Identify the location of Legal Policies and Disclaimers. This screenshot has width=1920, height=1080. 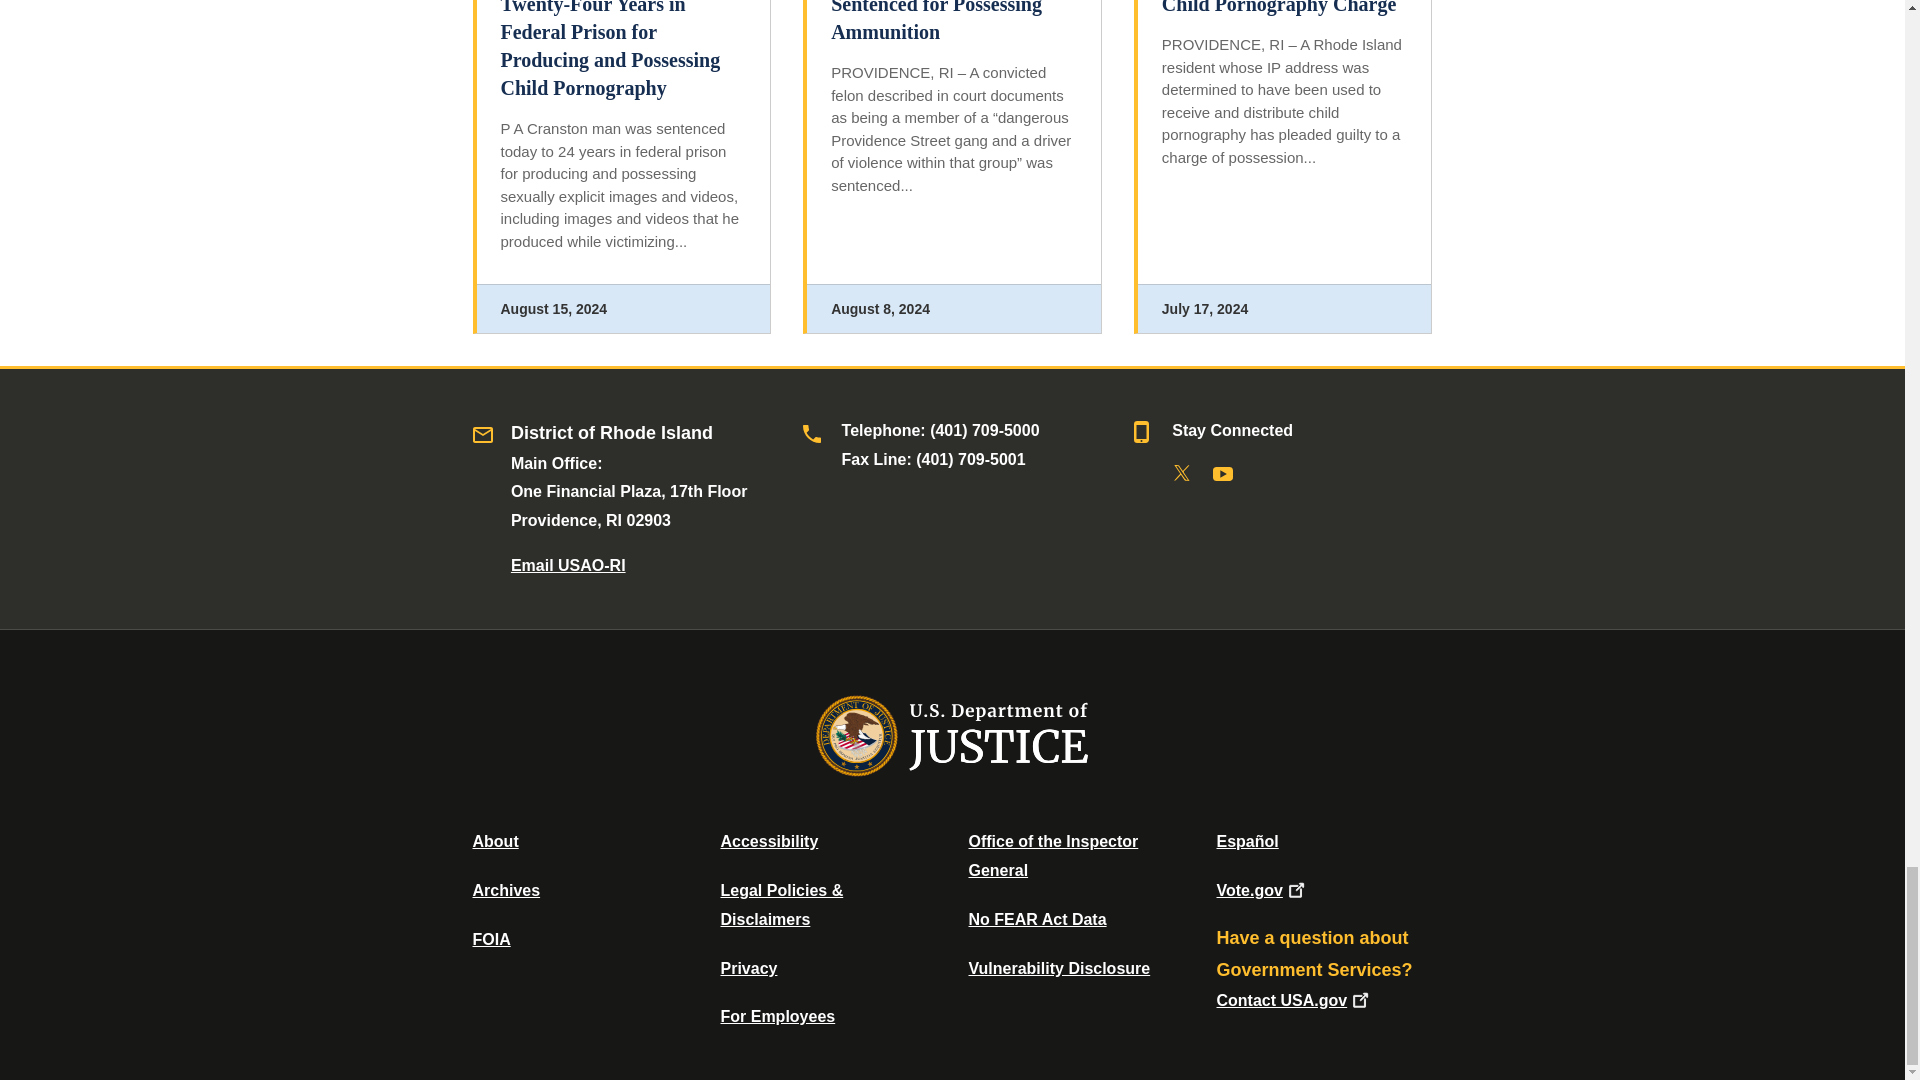
(781, 904).